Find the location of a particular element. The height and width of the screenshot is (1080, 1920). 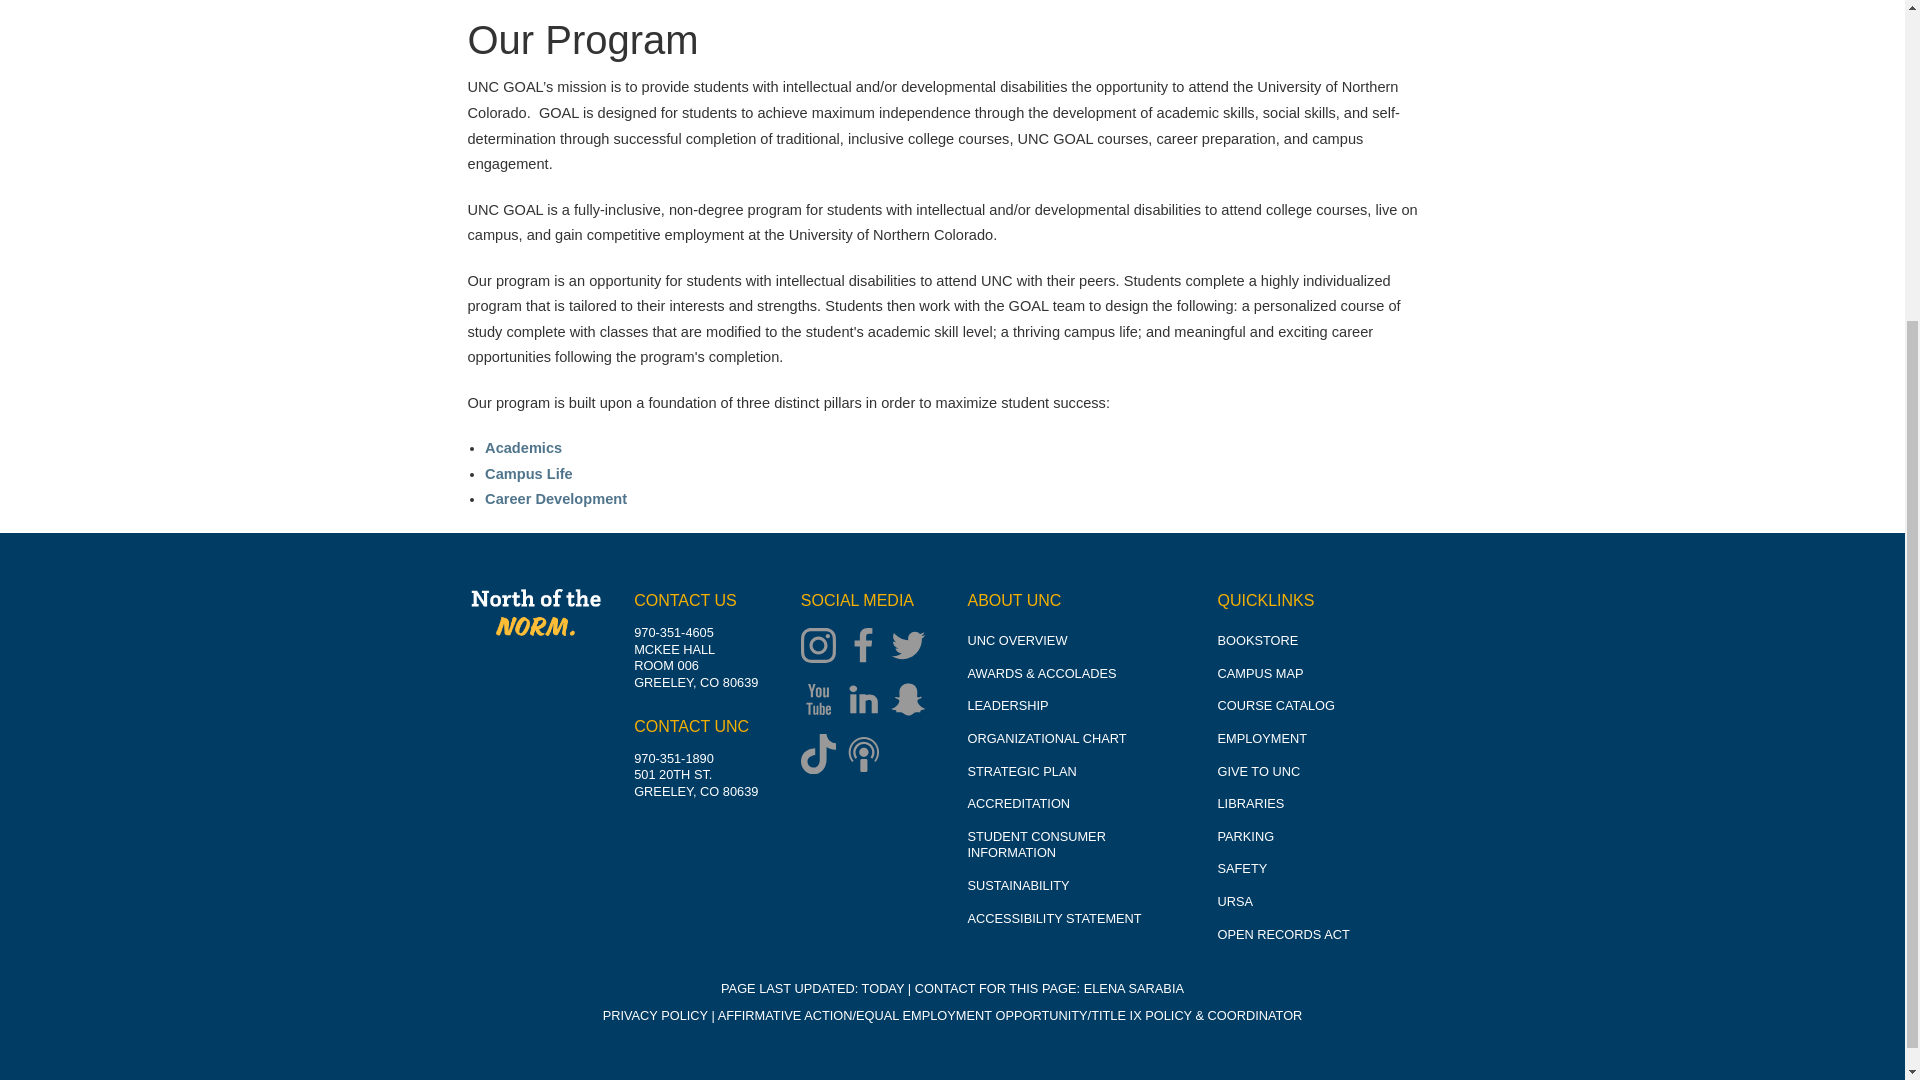

Research is located at coordinates (672, 99).